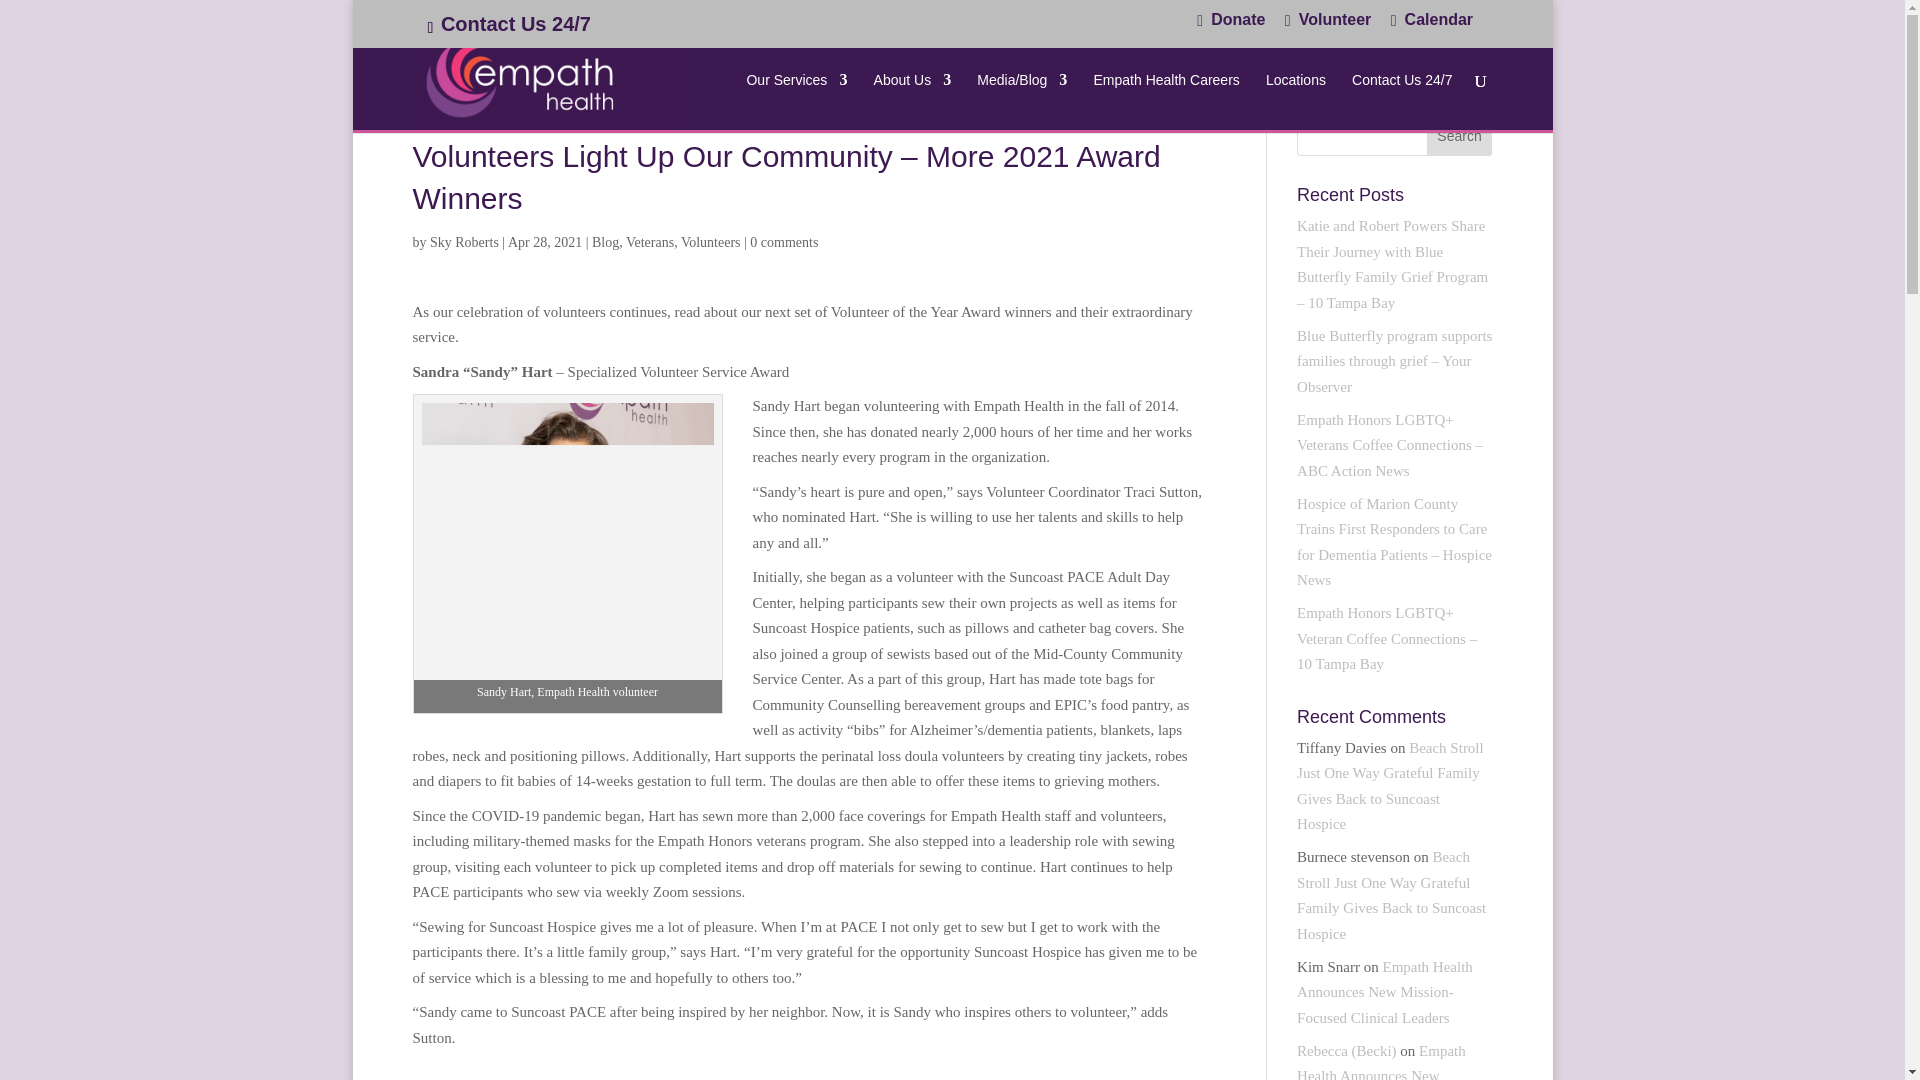 The image size is (1920, 1080). Describe the element at coordinates (1296, 101) in the screenshot. I see `Locations` at that location.